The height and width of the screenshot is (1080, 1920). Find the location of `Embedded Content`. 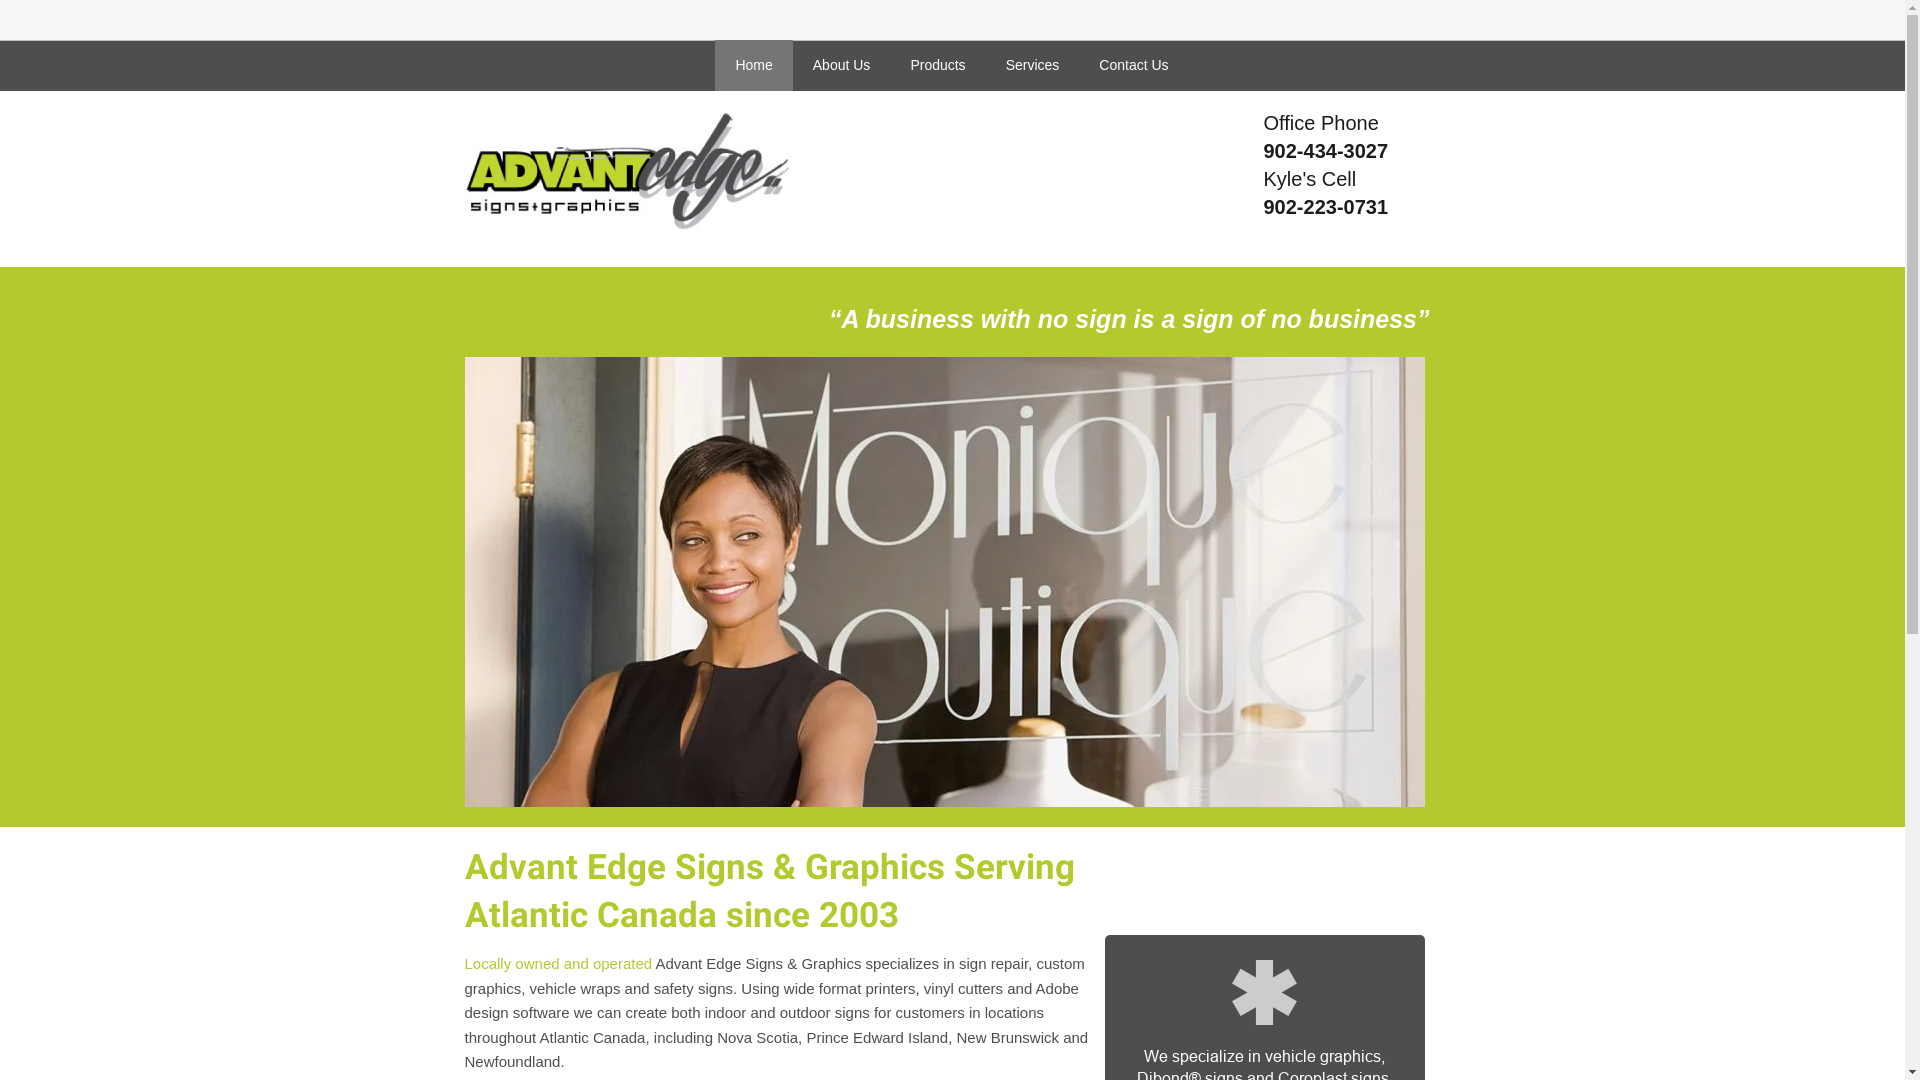

Embedded Content is located at coordinates (1394, 26).